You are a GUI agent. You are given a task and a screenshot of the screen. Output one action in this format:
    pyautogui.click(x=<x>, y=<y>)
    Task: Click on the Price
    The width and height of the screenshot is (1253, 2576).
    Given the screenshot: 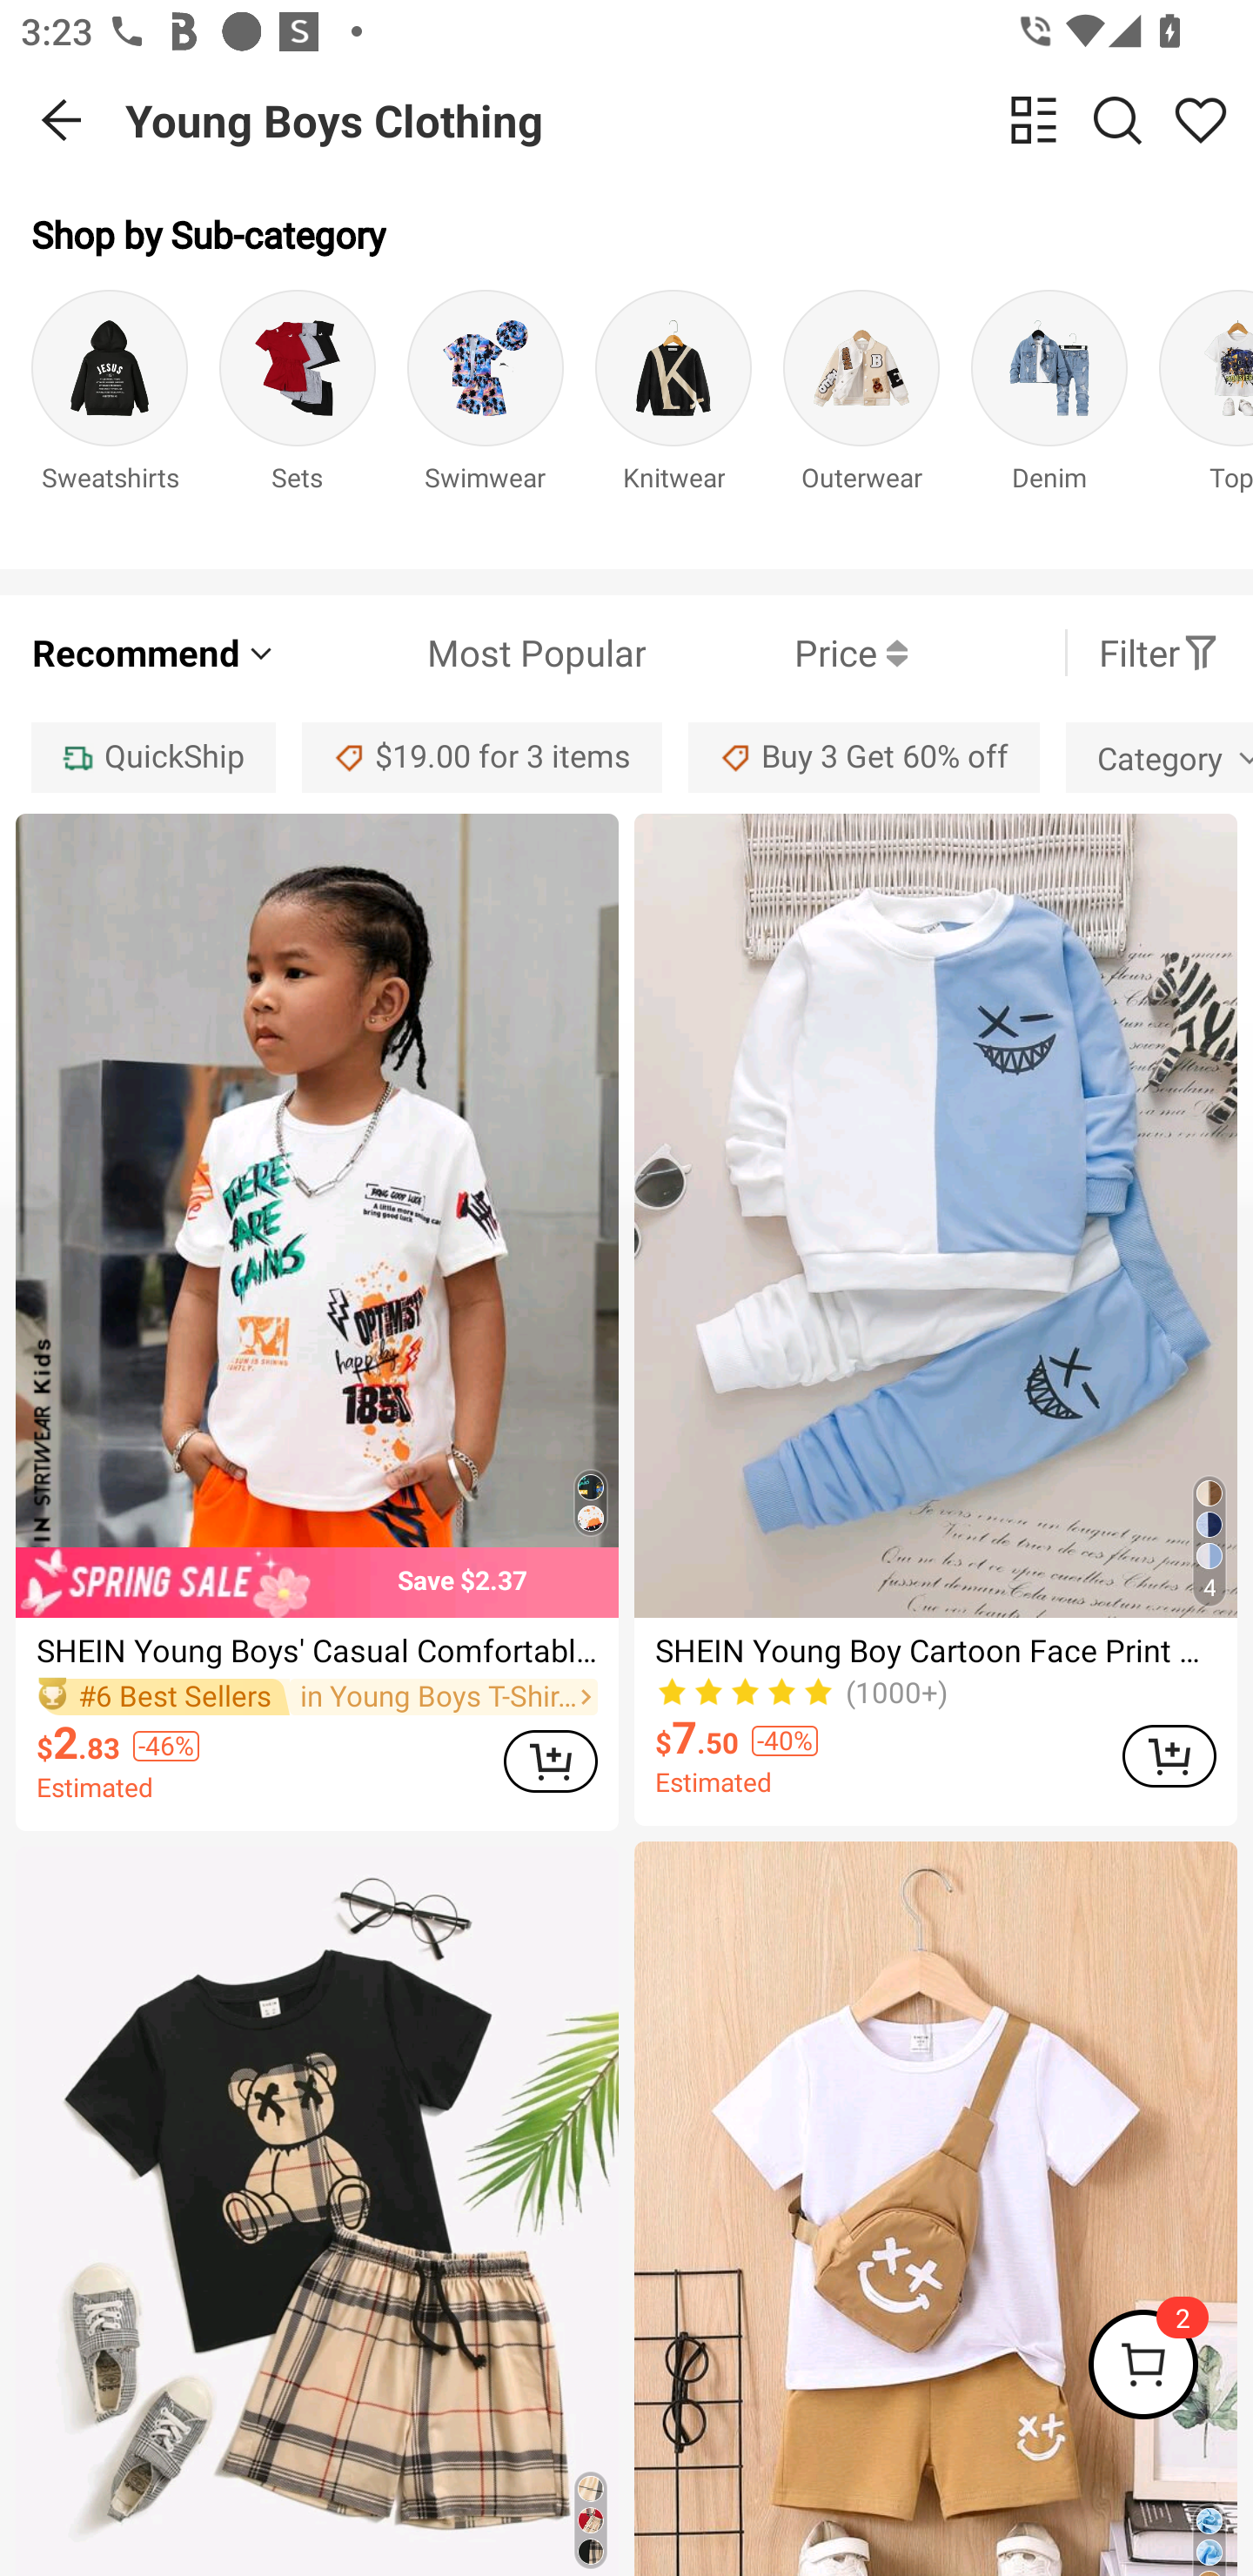 What is the action you would take?
    pyautogui.click(x=776, y=653)
    